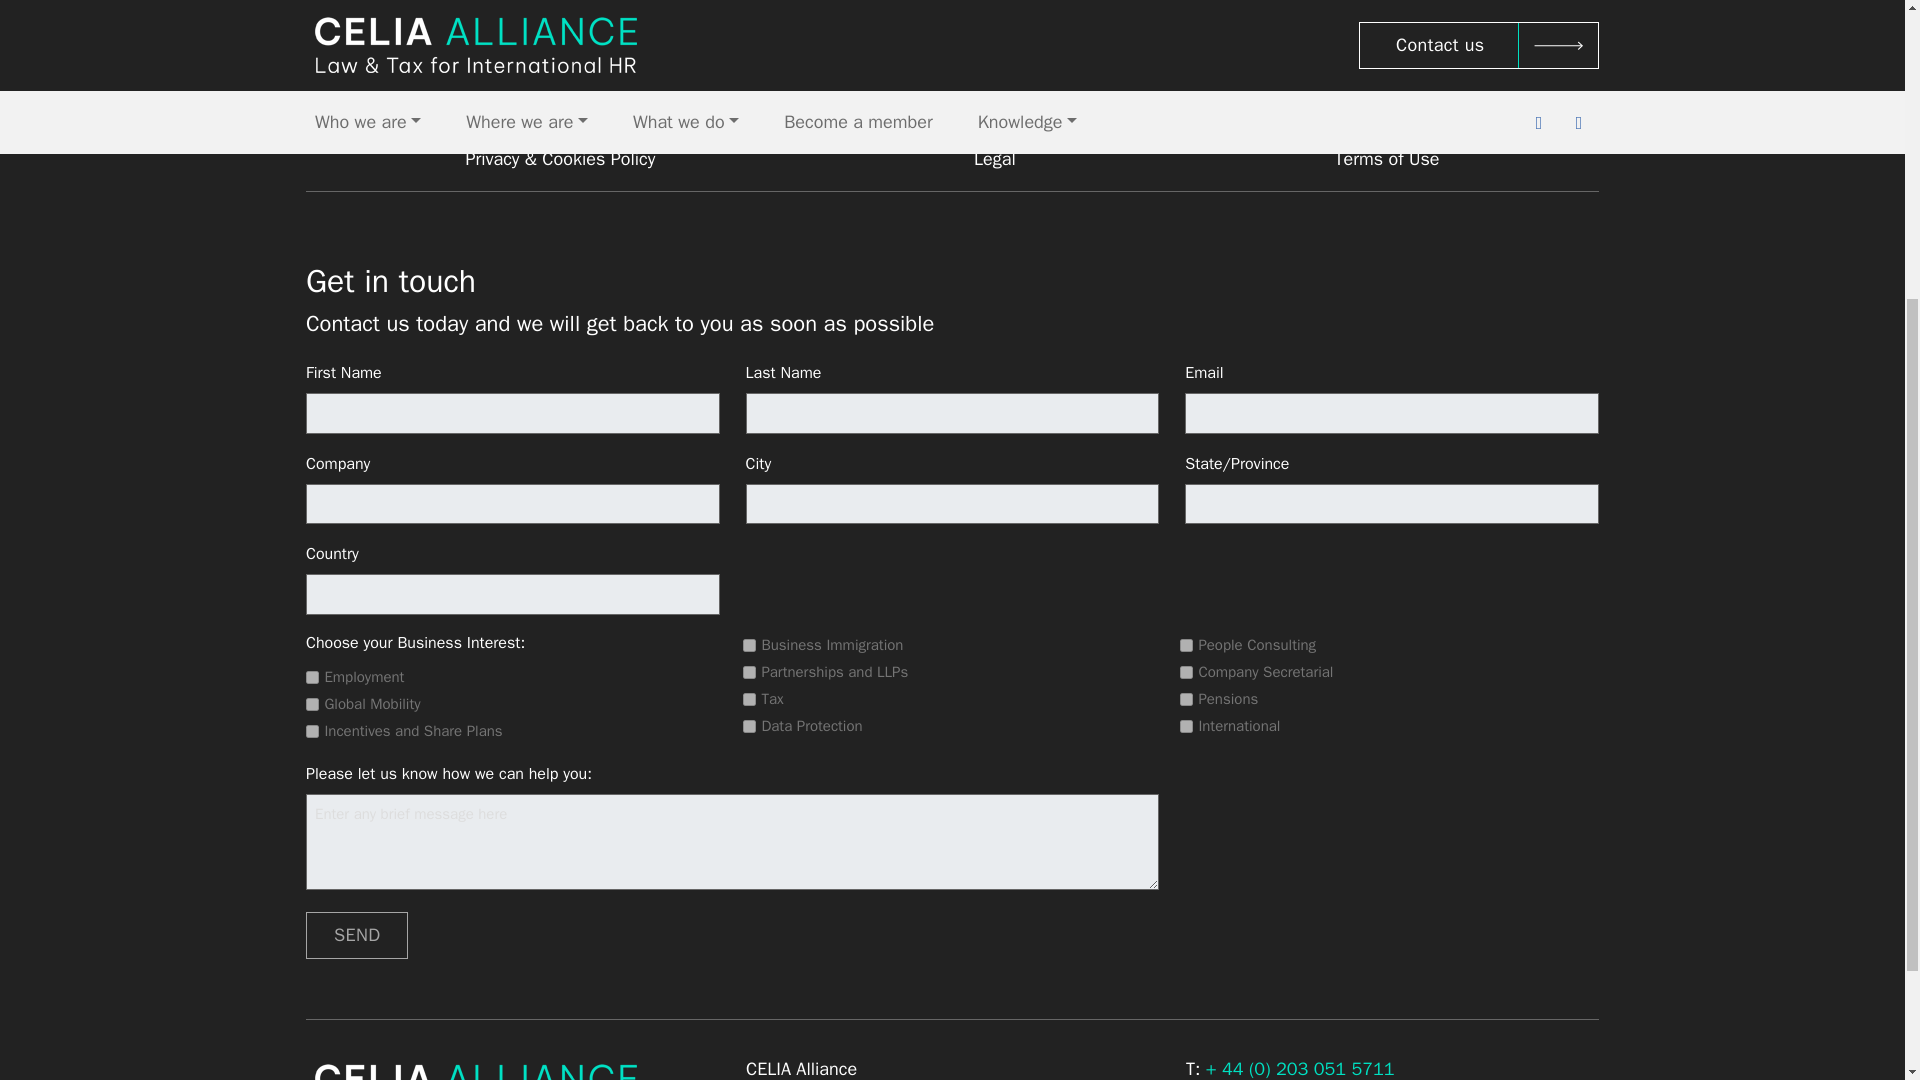  Describe the element at coordinates (312, 676) in the screenshot. I see `Employment` at that location.